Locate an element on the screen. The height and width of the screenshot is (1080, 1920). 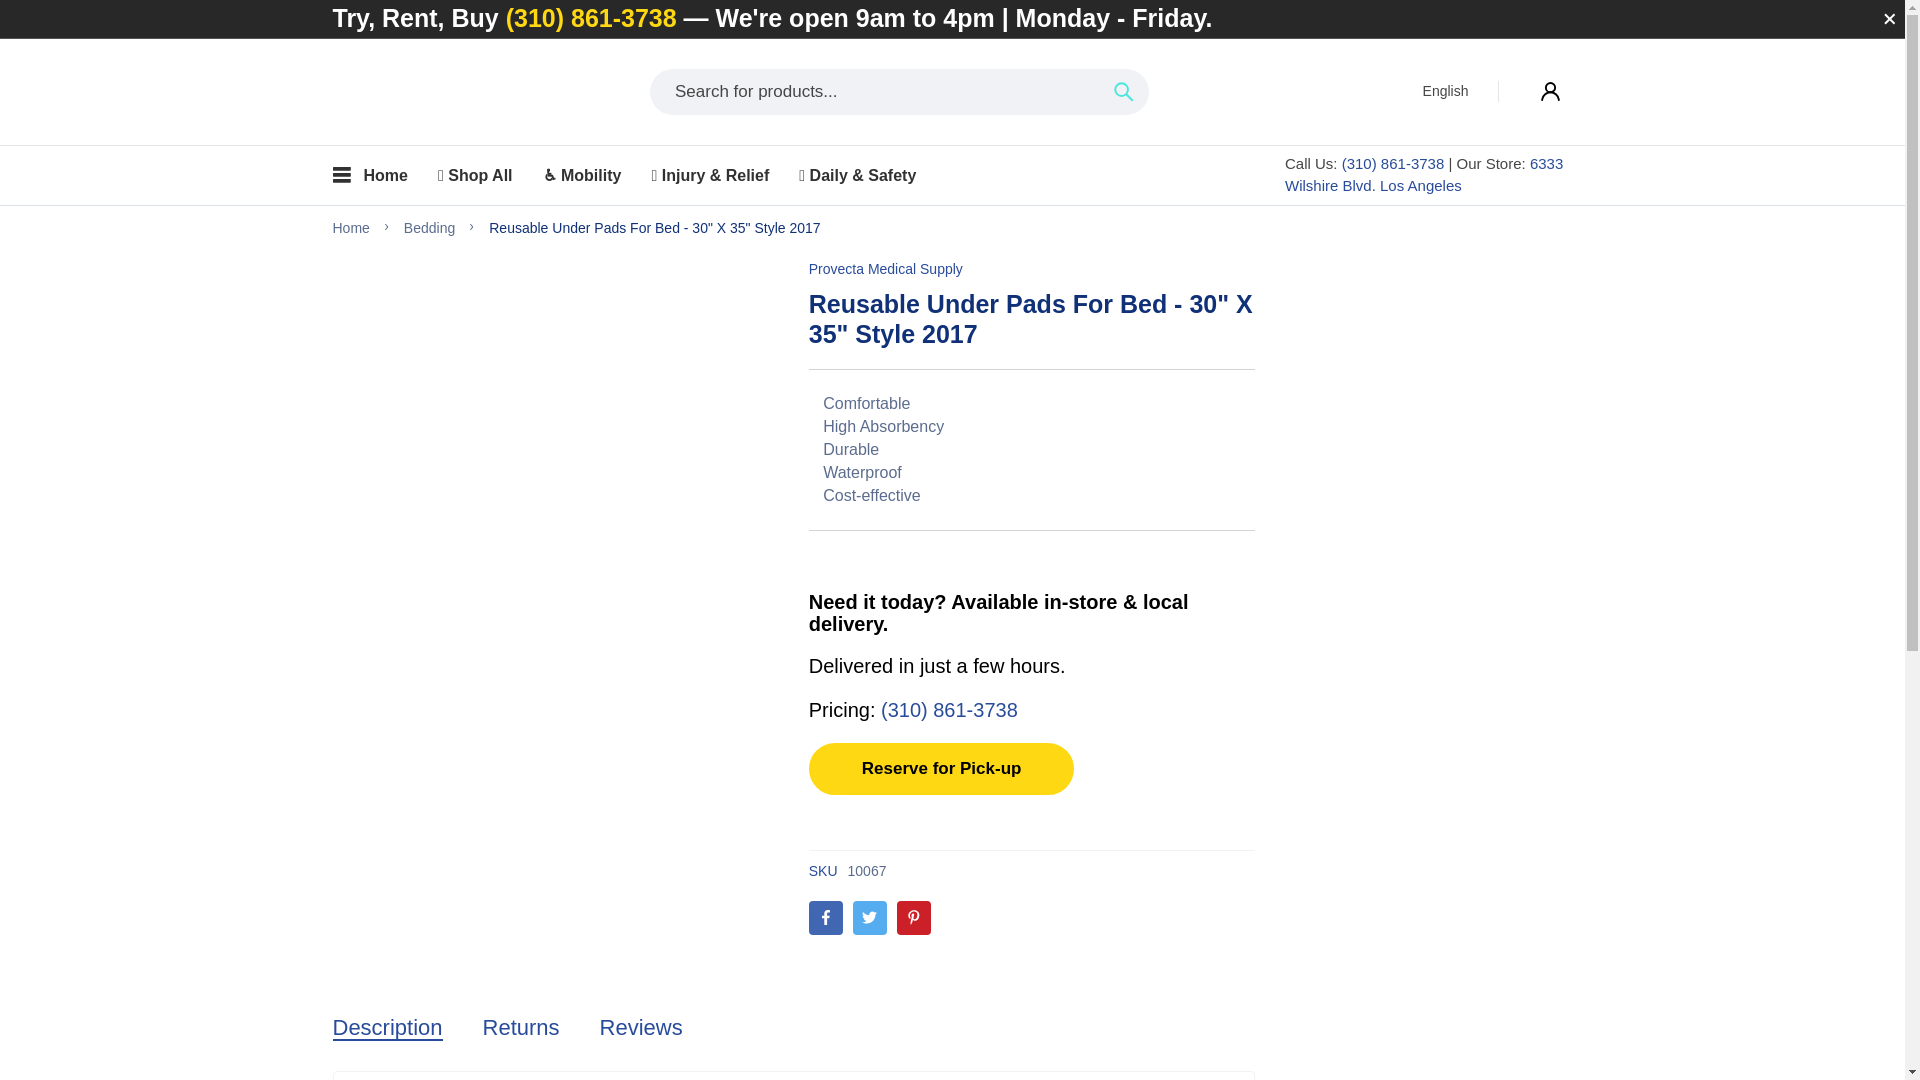
Provecta Medical Supply is located at coordinates (886, 268).